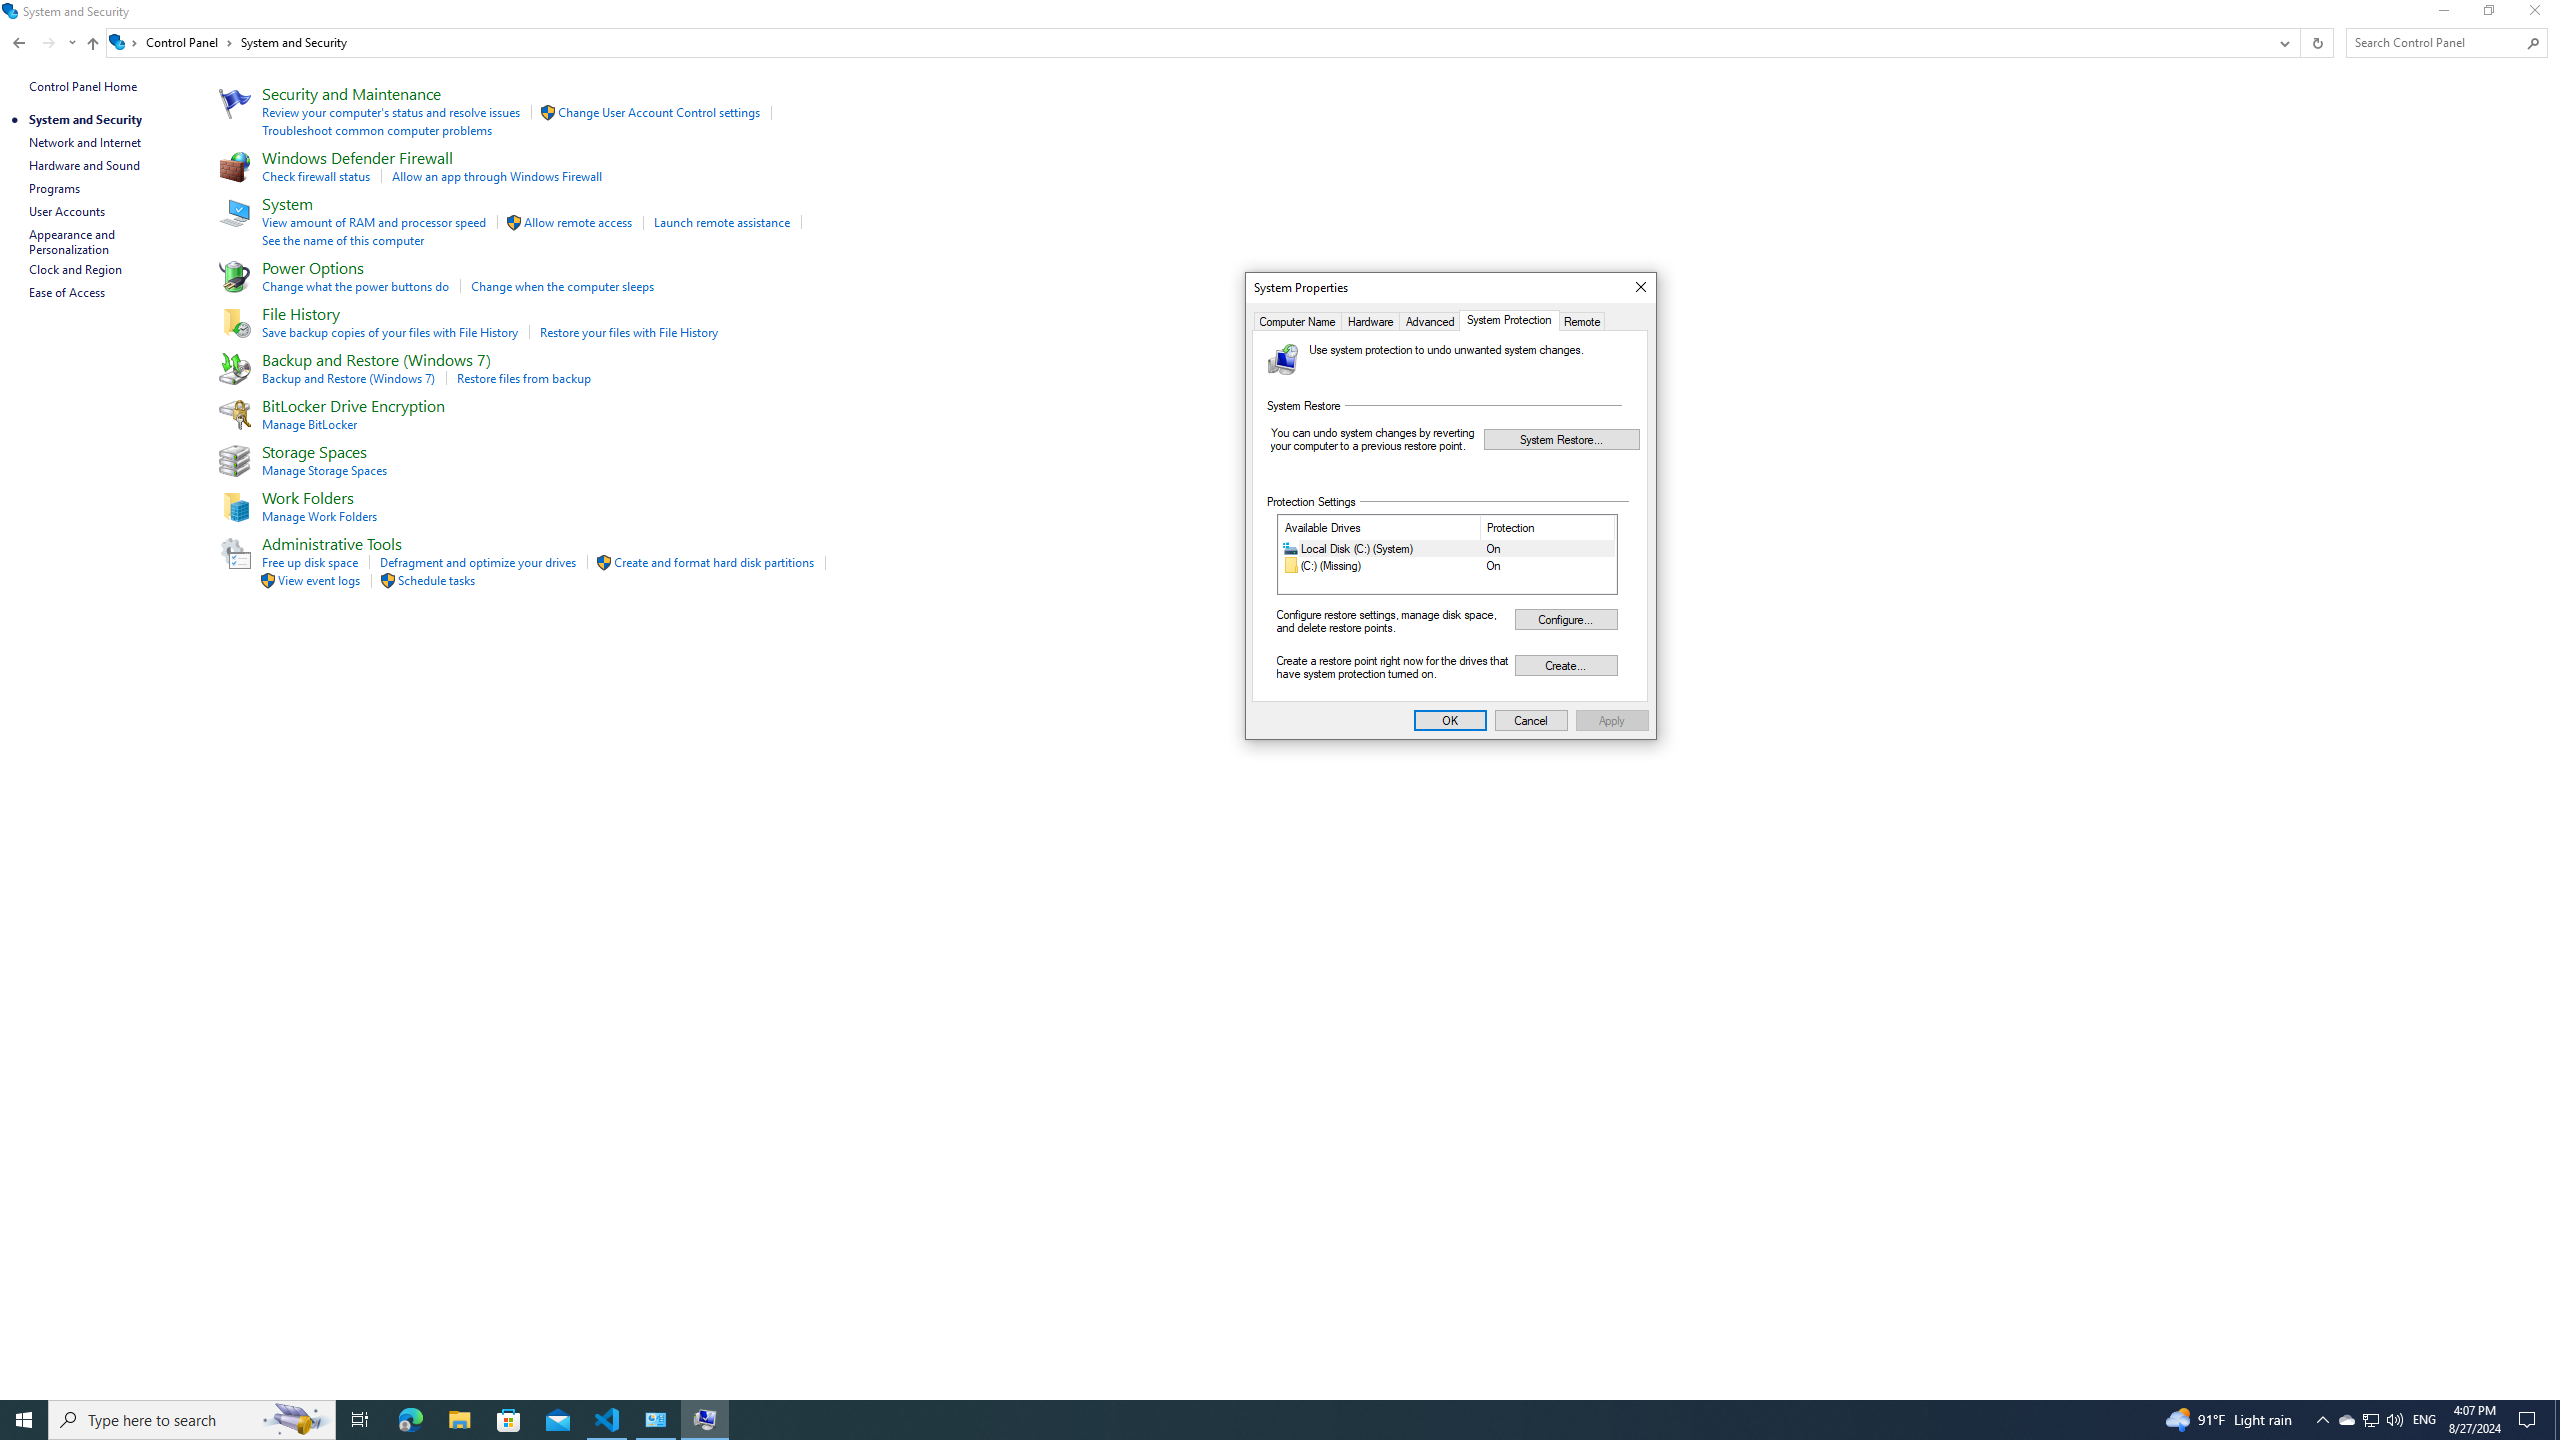 The width and height of the screenshot is (2560, 1440). I want to click on Remote, so click(1242, 1420).